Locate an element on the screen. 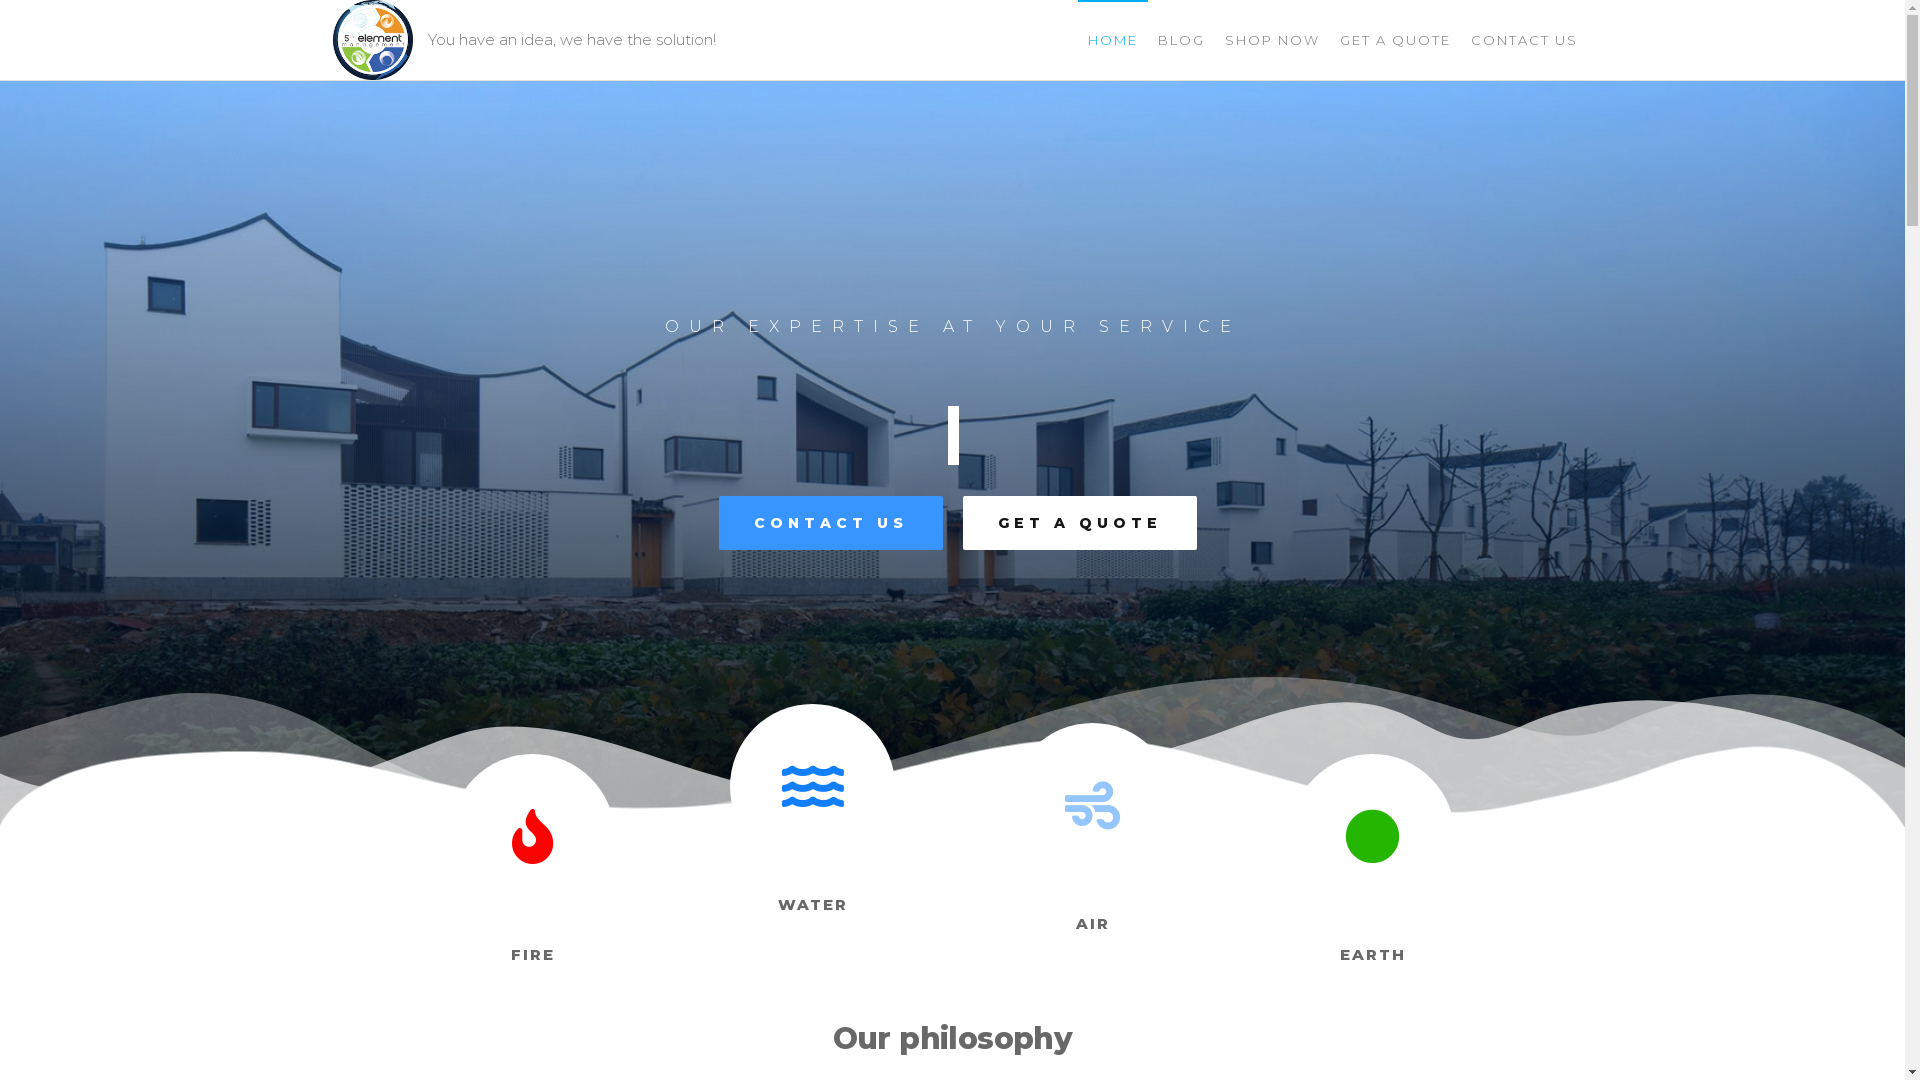  GET A QUOTE is located at coordinates (1396, 40).